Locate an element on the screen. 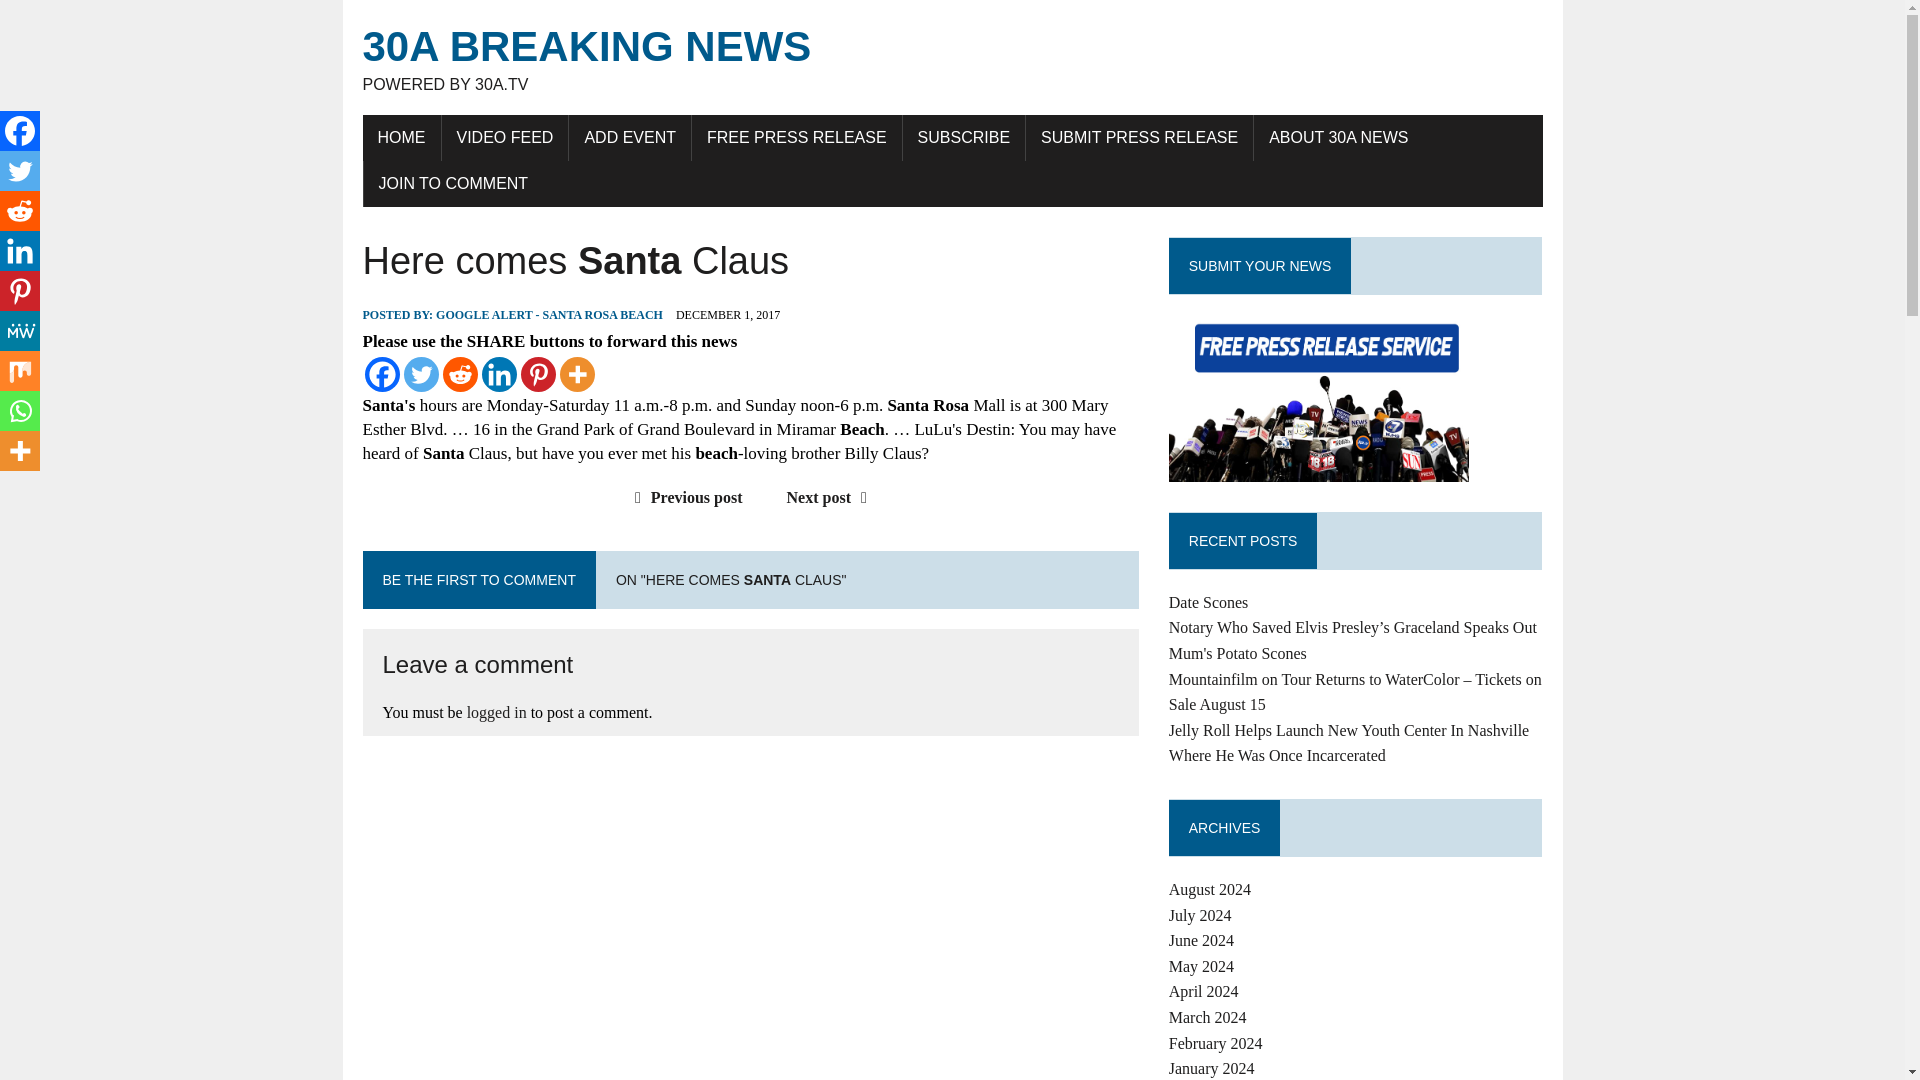  Linkedin is located at coordinates (20, 251).